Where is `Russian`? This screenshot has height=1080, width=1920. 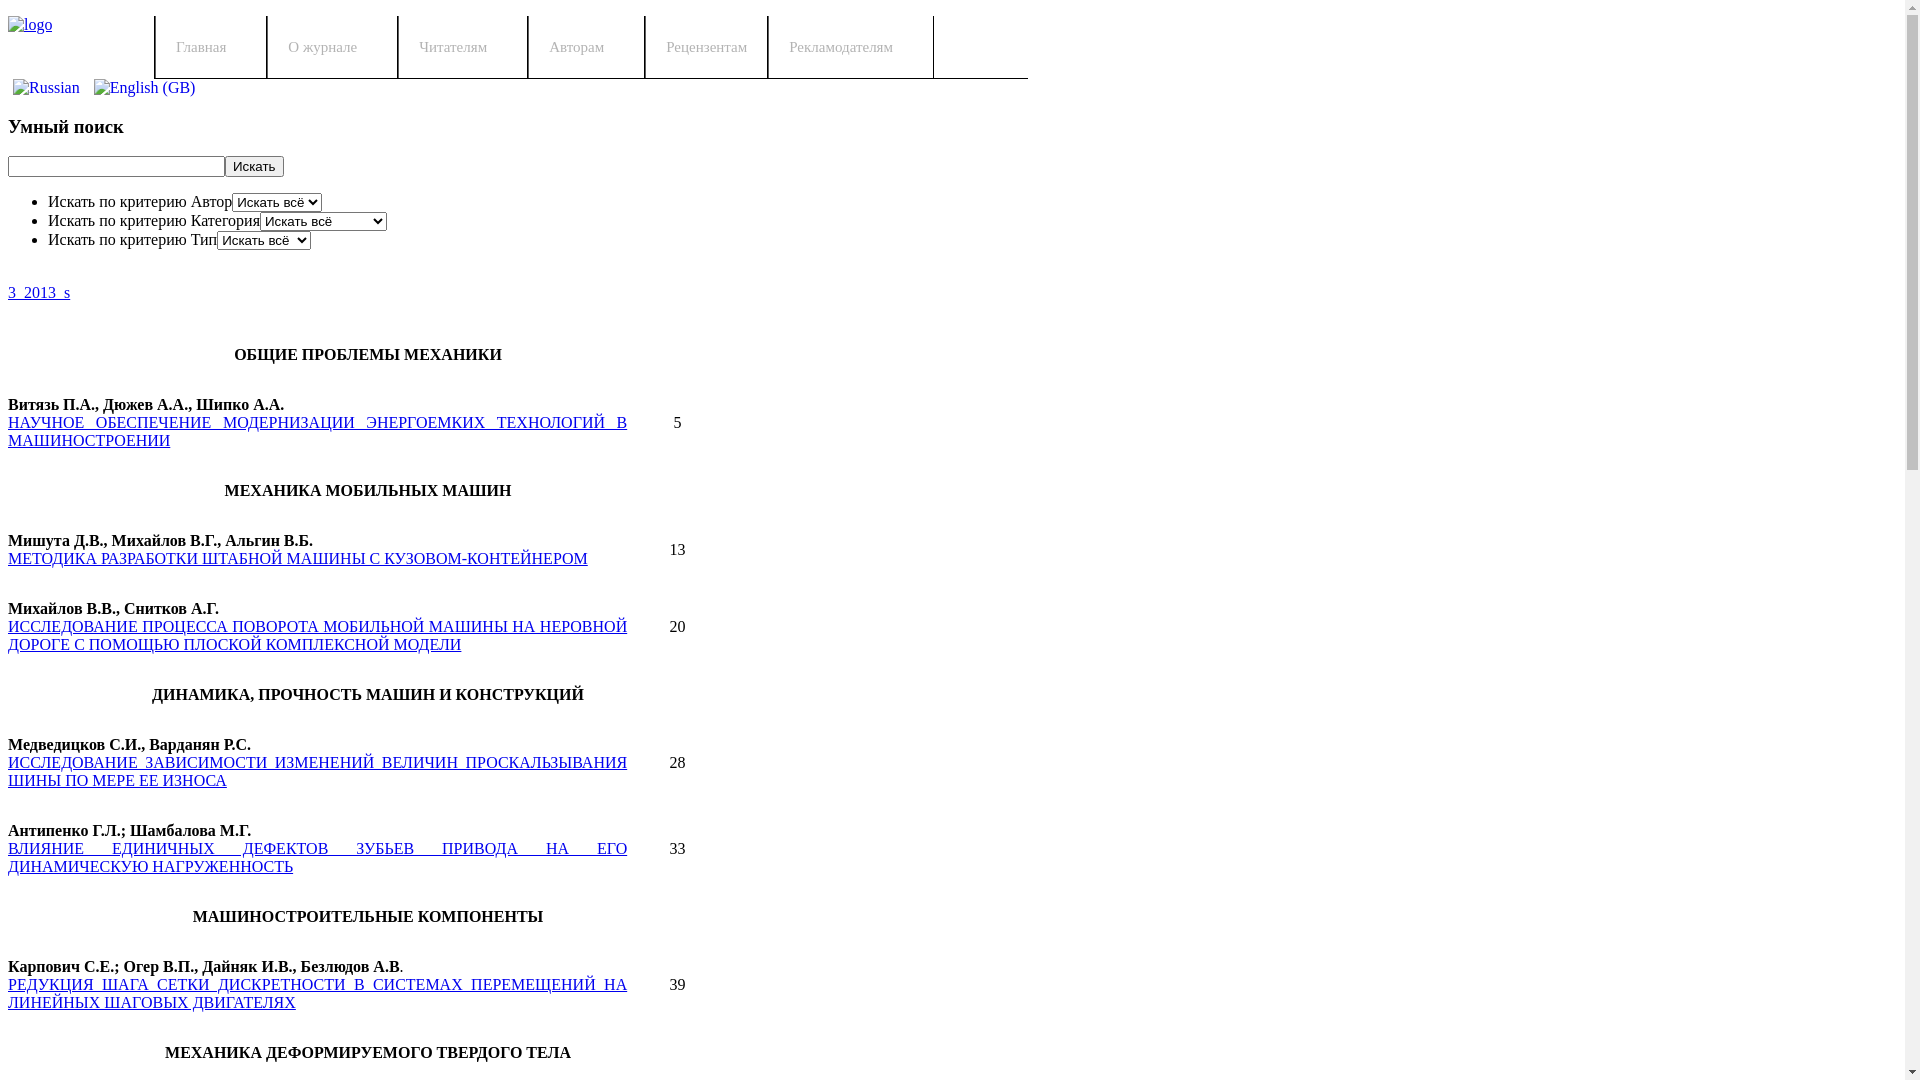
Russian is located at coordinates (46, 88).